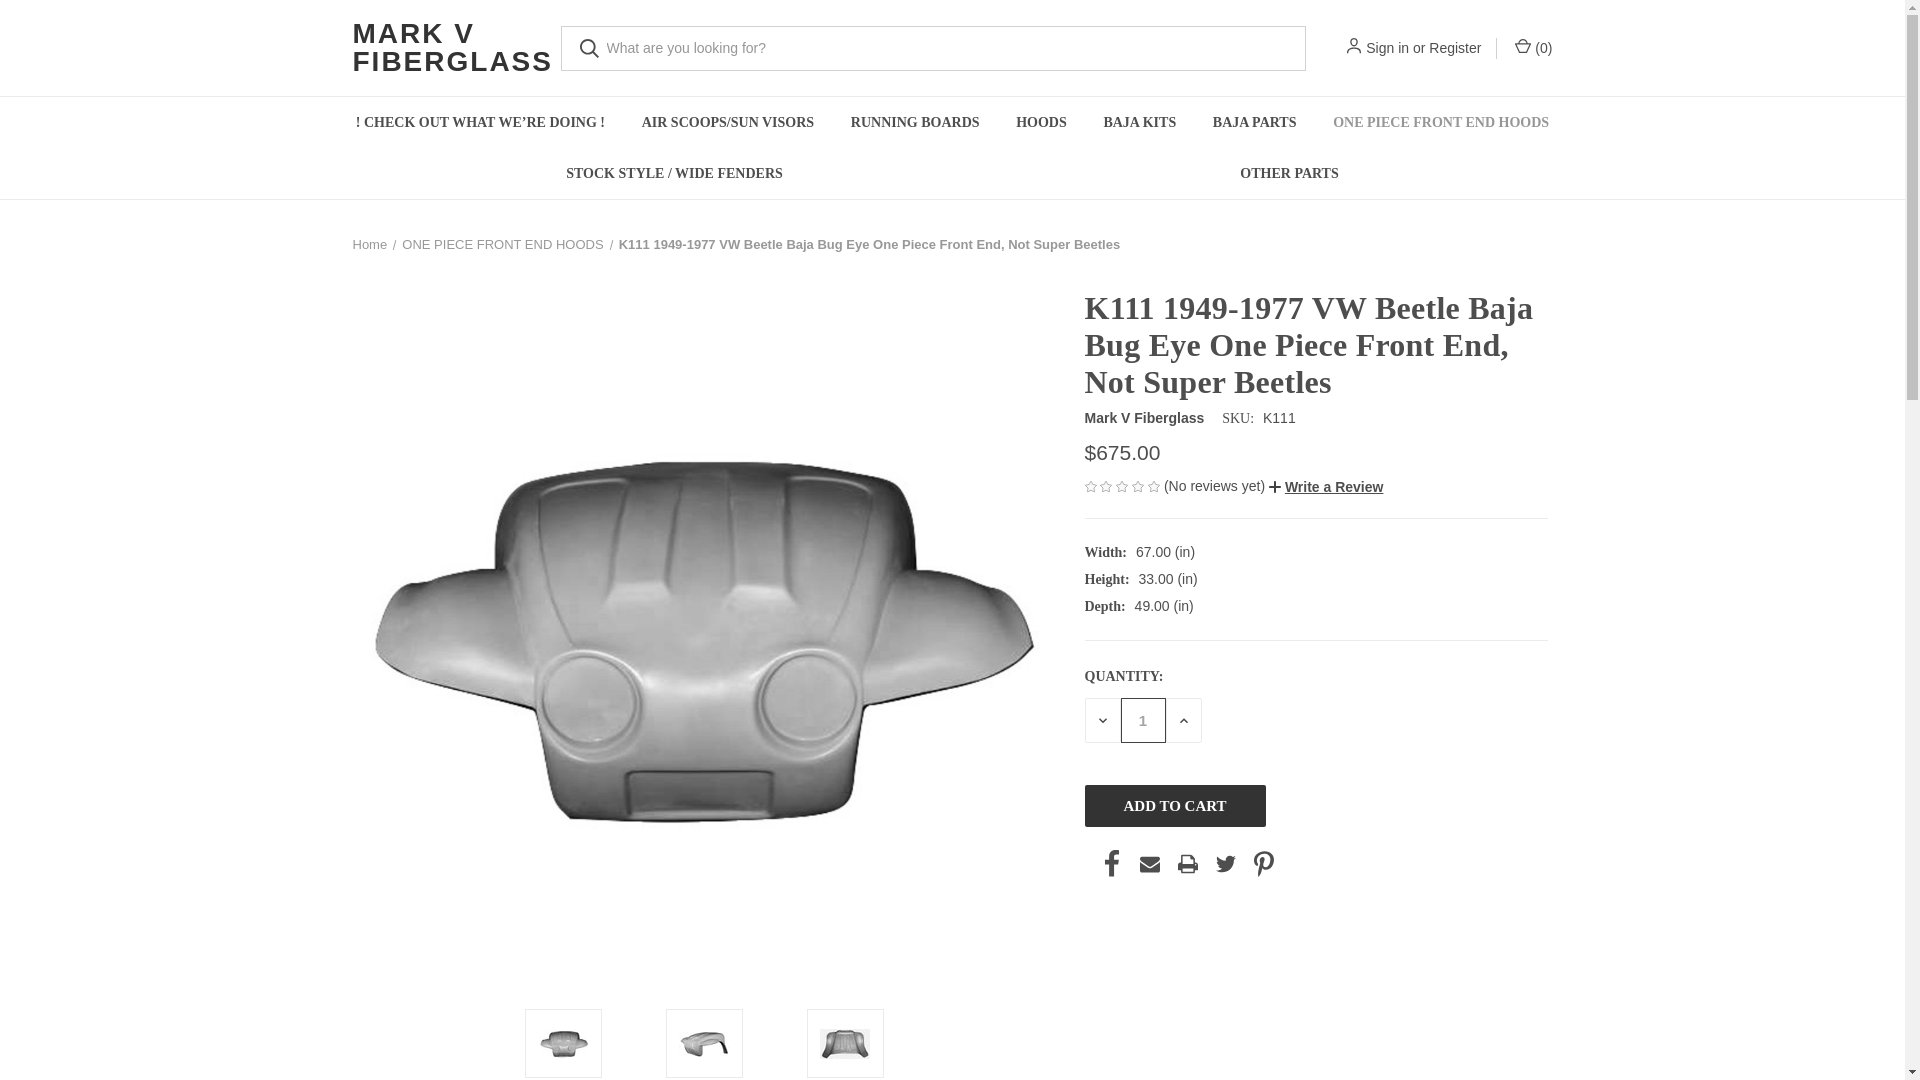 The image size is (1920, 1080). I want to click on RUNNING BOARDS, so click(914, 122).